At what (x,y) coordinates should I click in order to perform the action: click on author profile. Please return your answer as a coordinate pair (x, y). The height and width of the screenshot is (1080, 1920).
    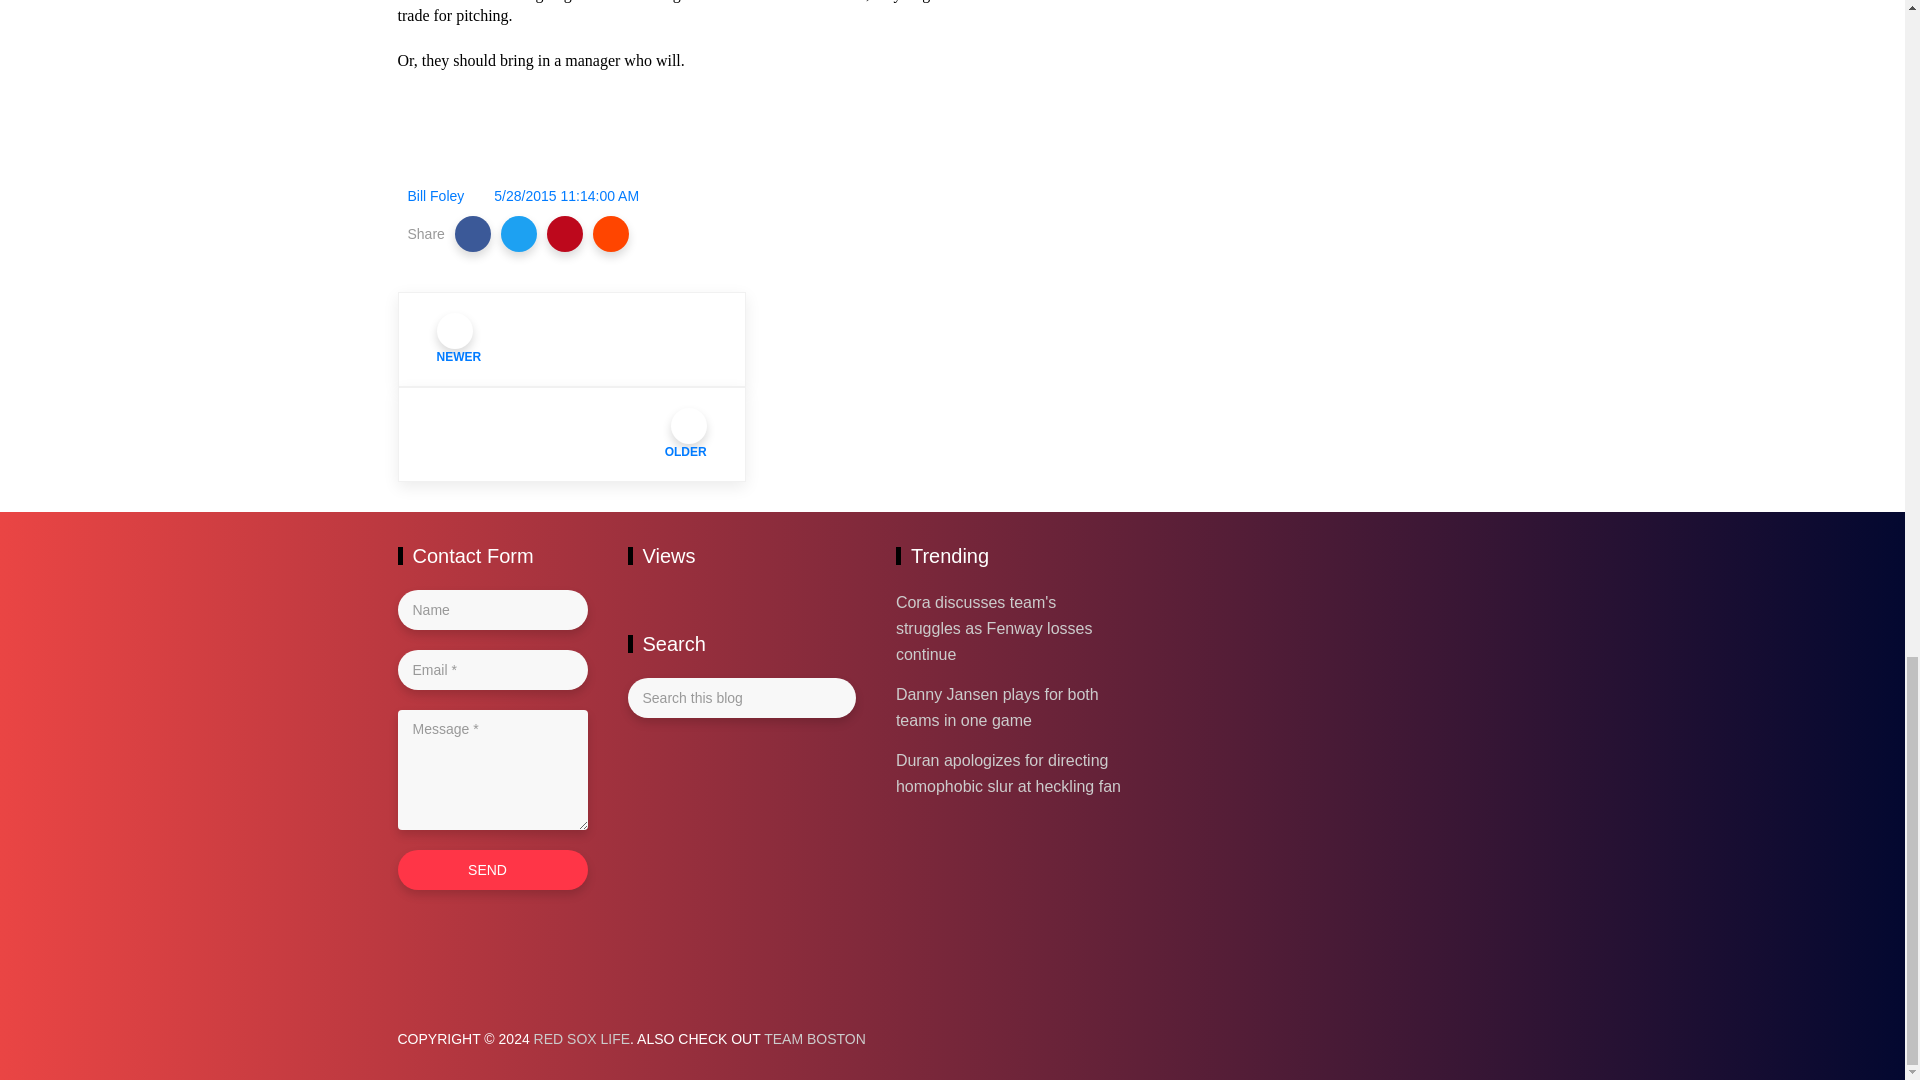
    Looking at the image, I should click on (436, 196).